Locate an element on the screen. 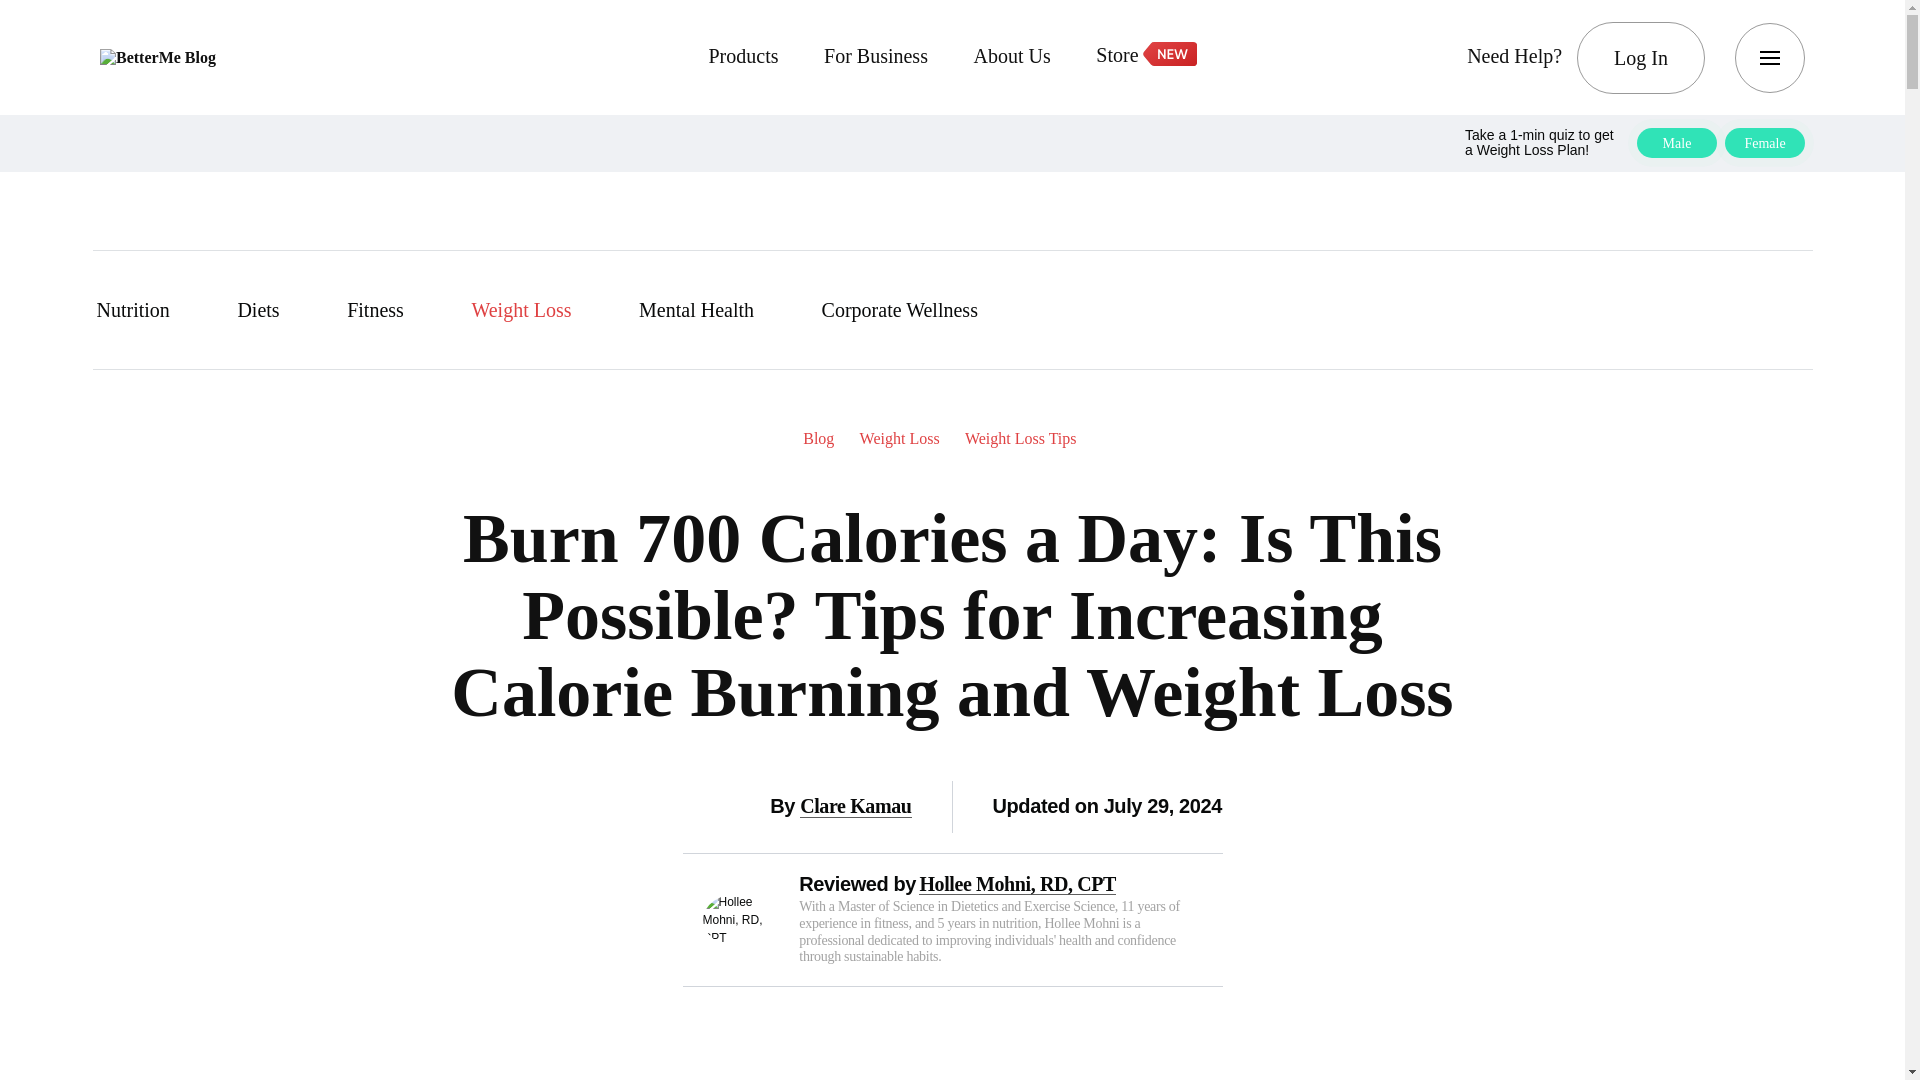  For Business is located at coordinates (876, 58).